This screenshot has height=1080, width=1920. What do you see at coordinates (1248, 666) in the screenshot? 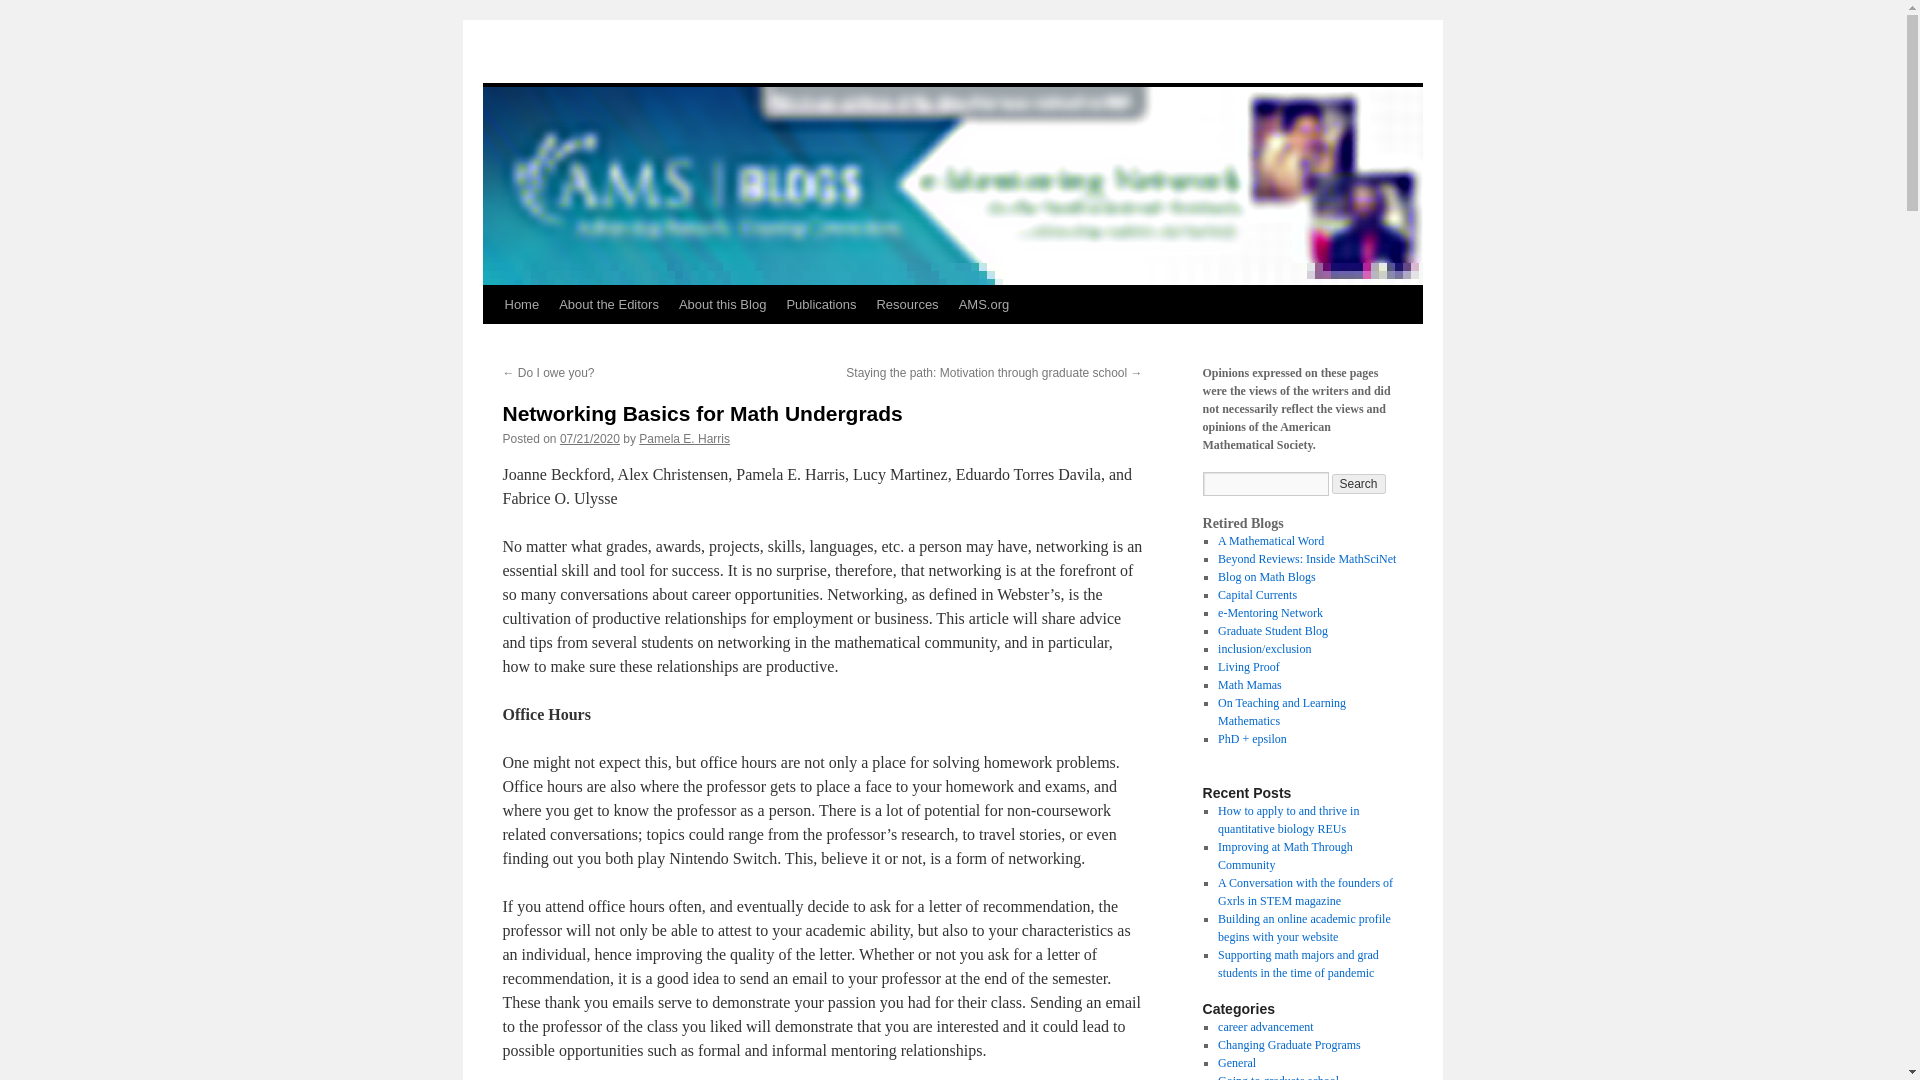
I see `Living Proof` at bounding box center [1248, 666].